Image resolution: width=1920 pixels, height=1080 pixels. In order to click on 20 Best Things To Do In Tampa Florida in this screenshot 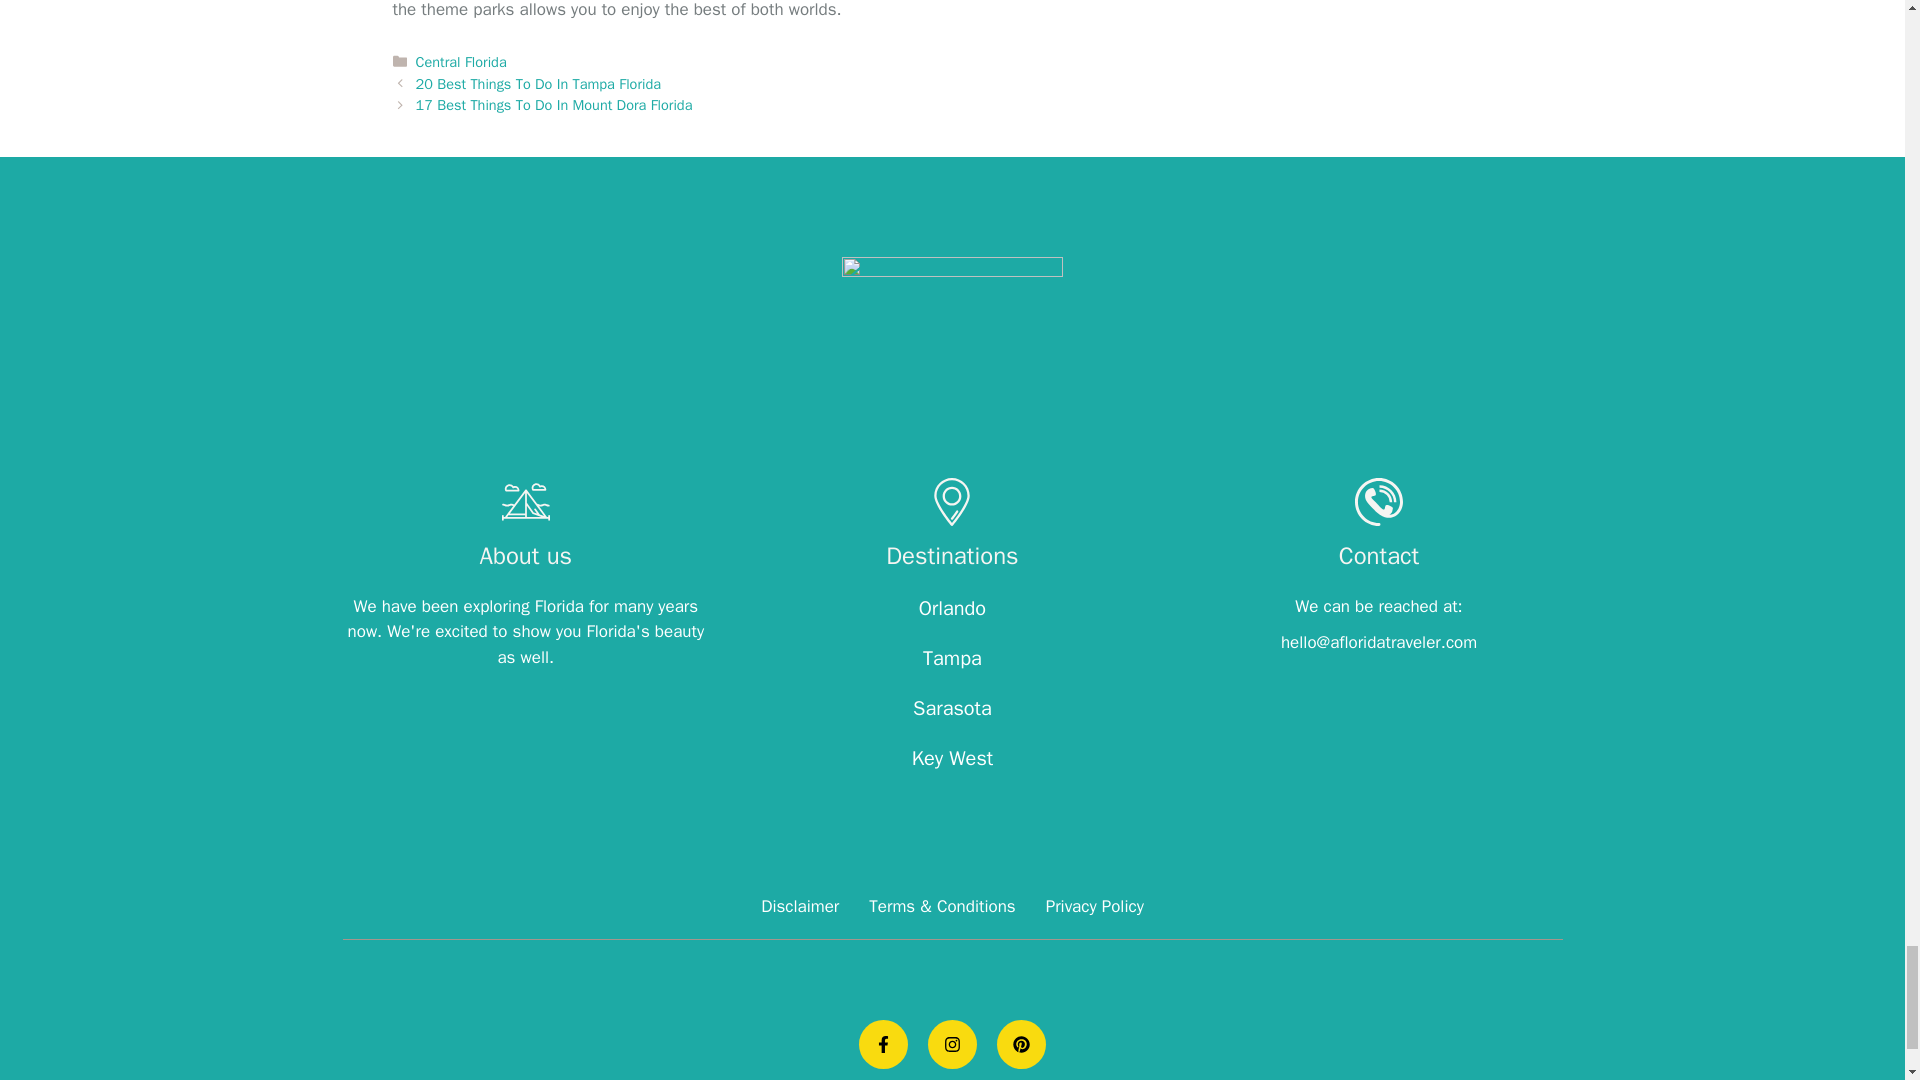, I will do `click(538, 83)`.